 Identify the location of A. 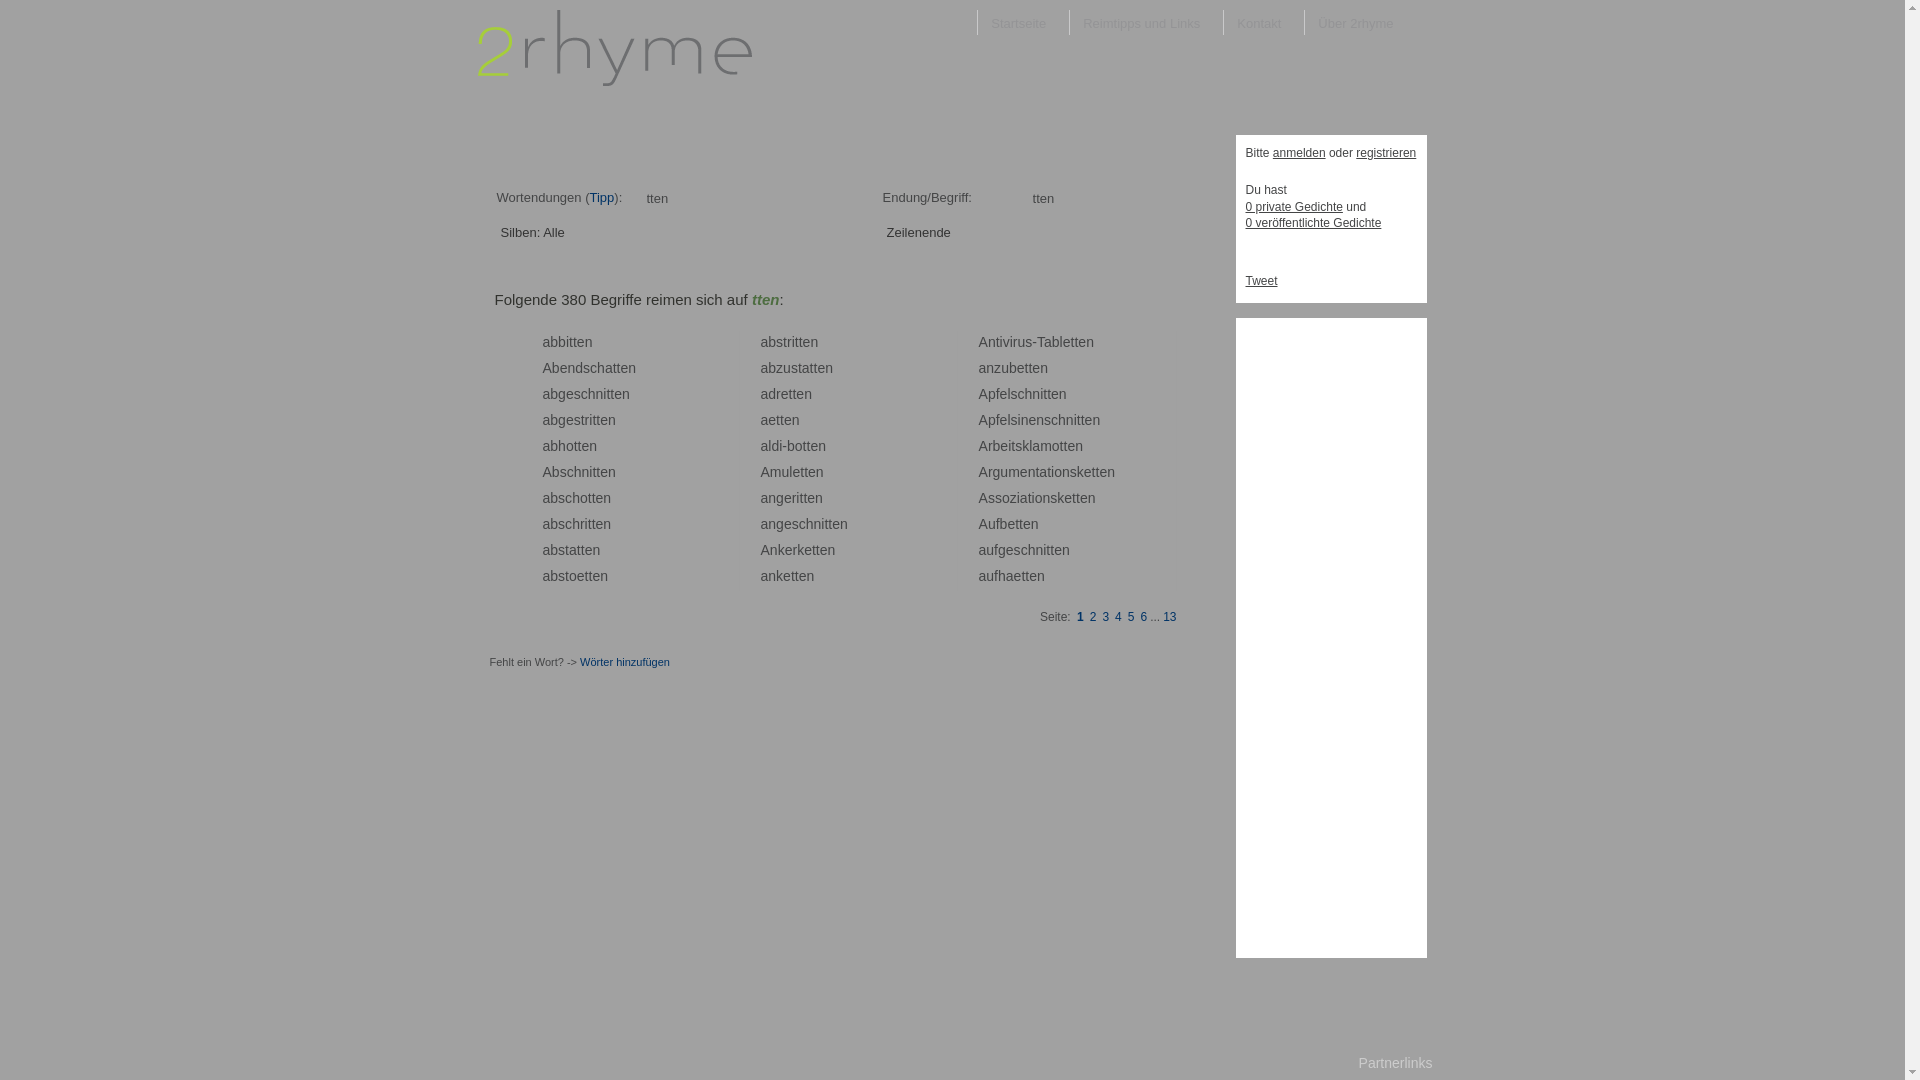
(983, 524).